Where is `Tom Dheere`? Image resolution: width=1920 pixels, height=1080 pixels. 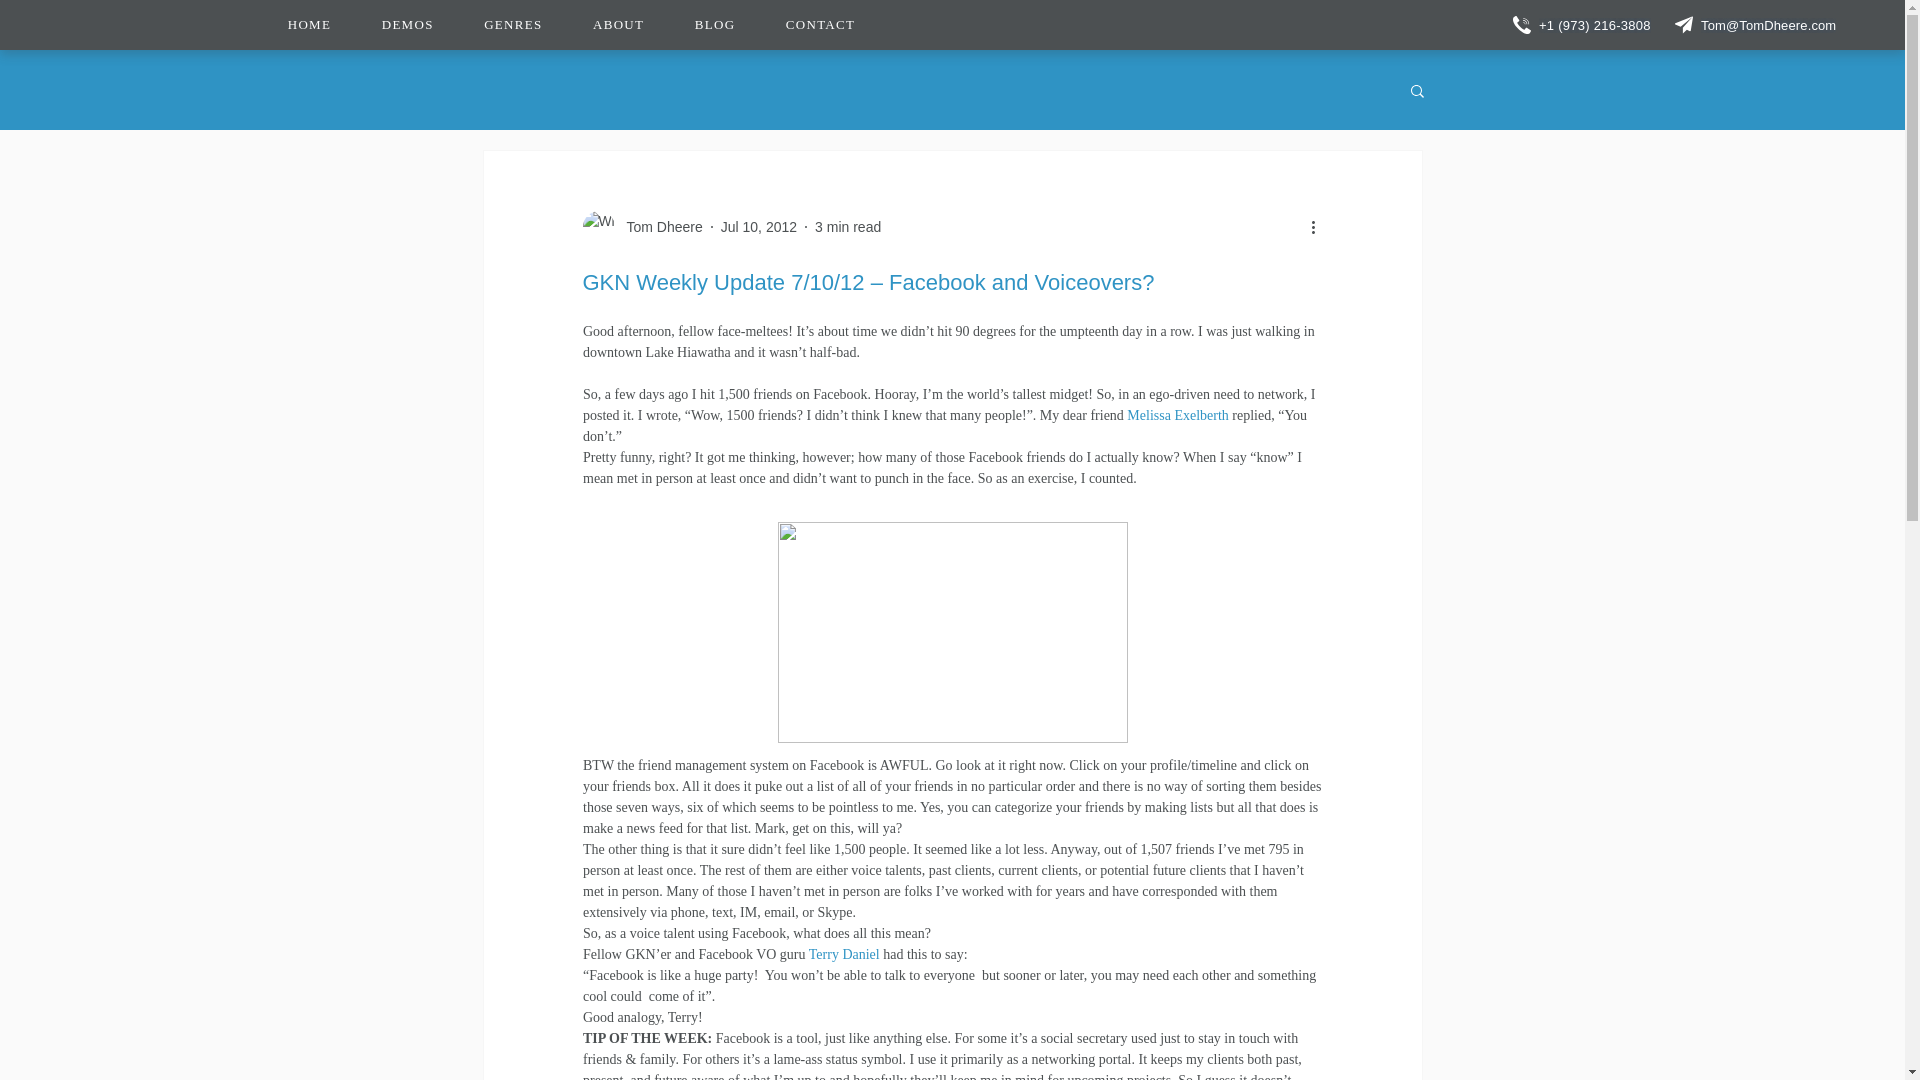
Tom Dheere is located at coordinates (1178, 416).